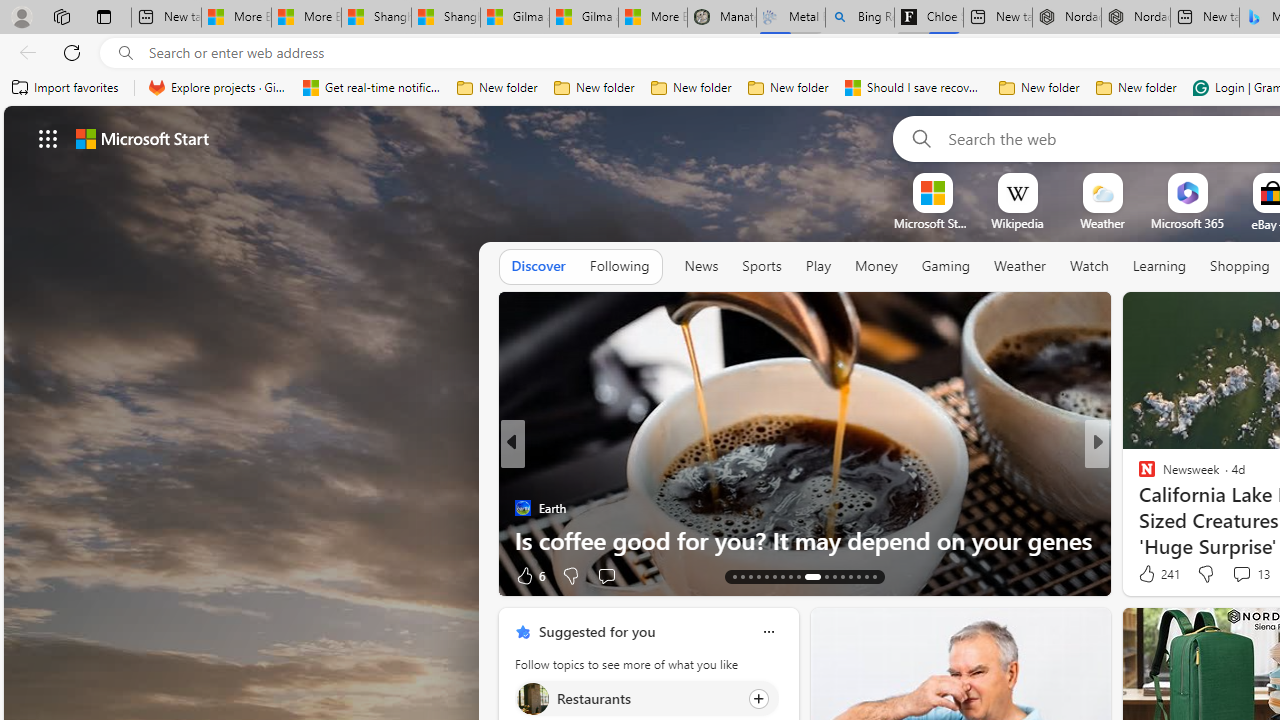 This screenshot has height=720, width=1280. What do you see at coordinates (1160, 266) in the screenshot?
I see `Learning` at bounding box center [1160, 266].